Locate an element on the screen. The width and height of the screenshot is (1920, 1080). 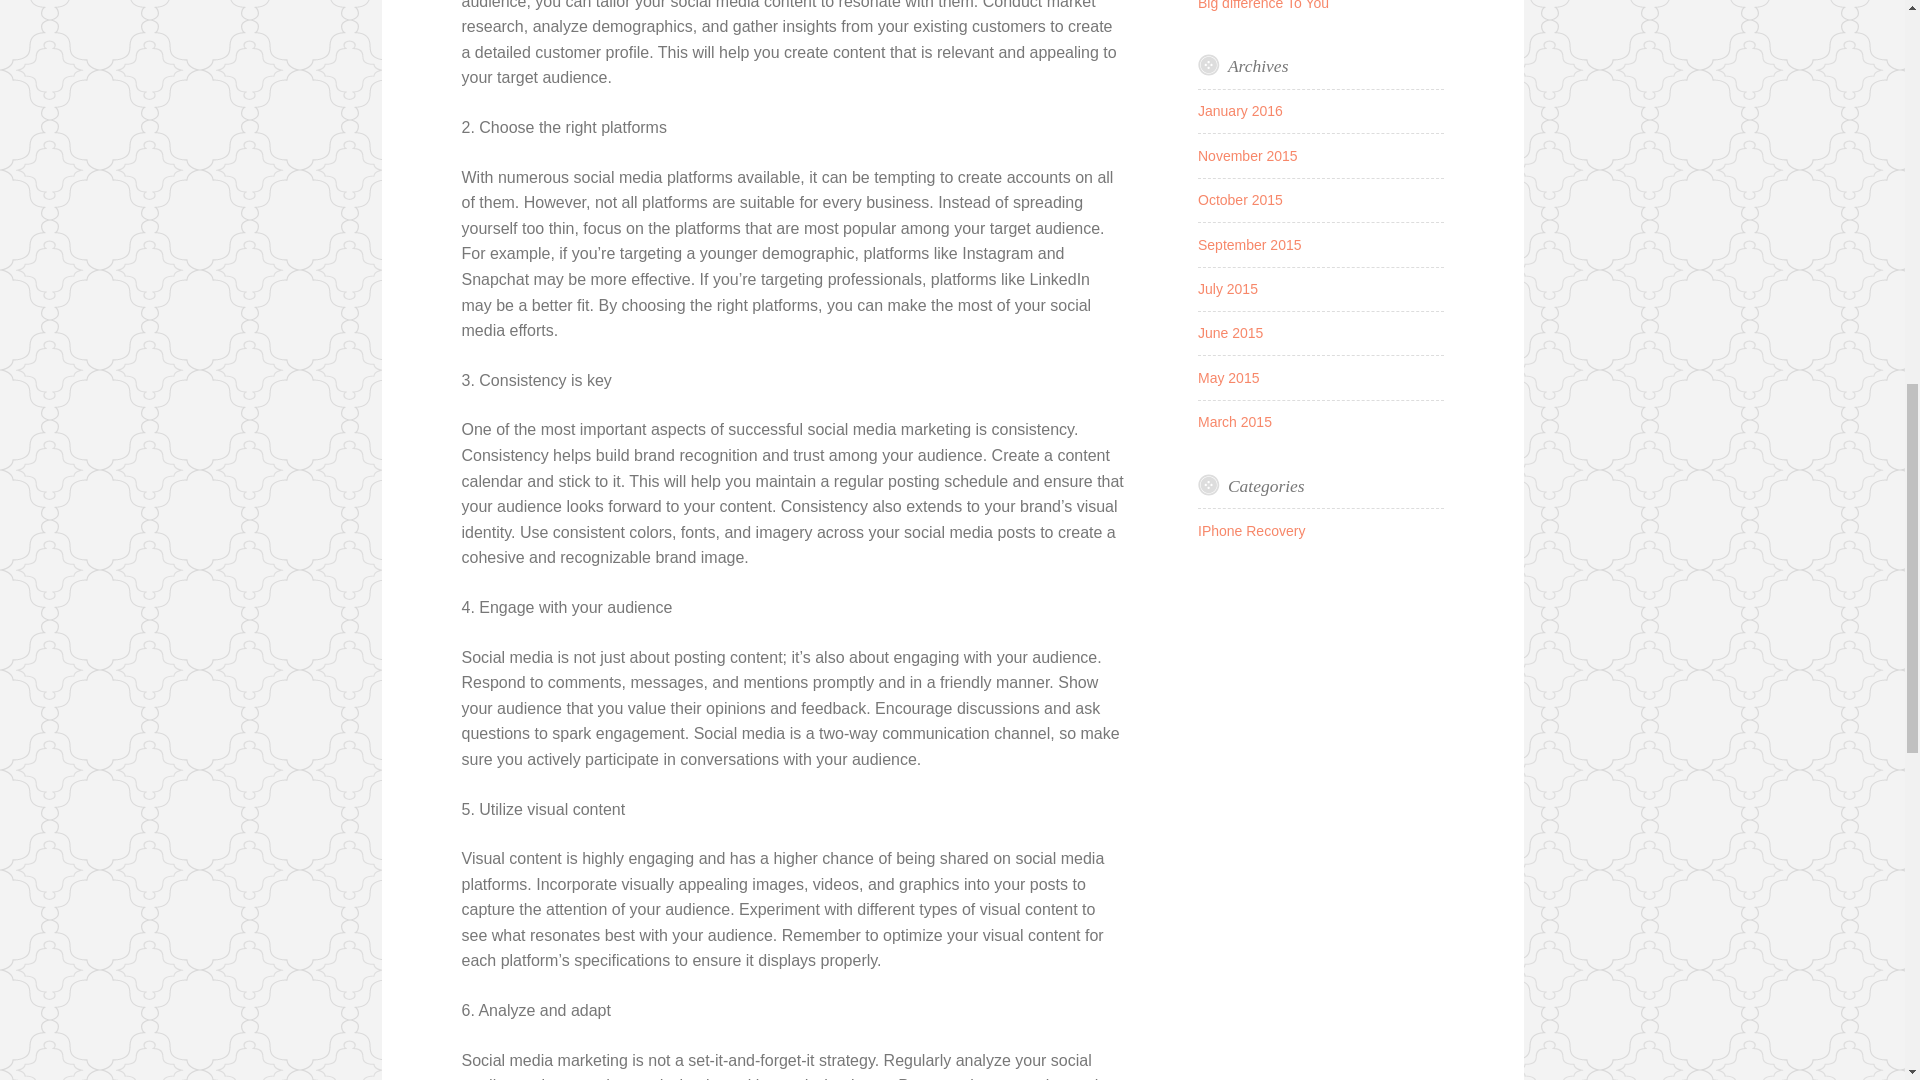
July 2015 is located at coordinates (1228, 288).